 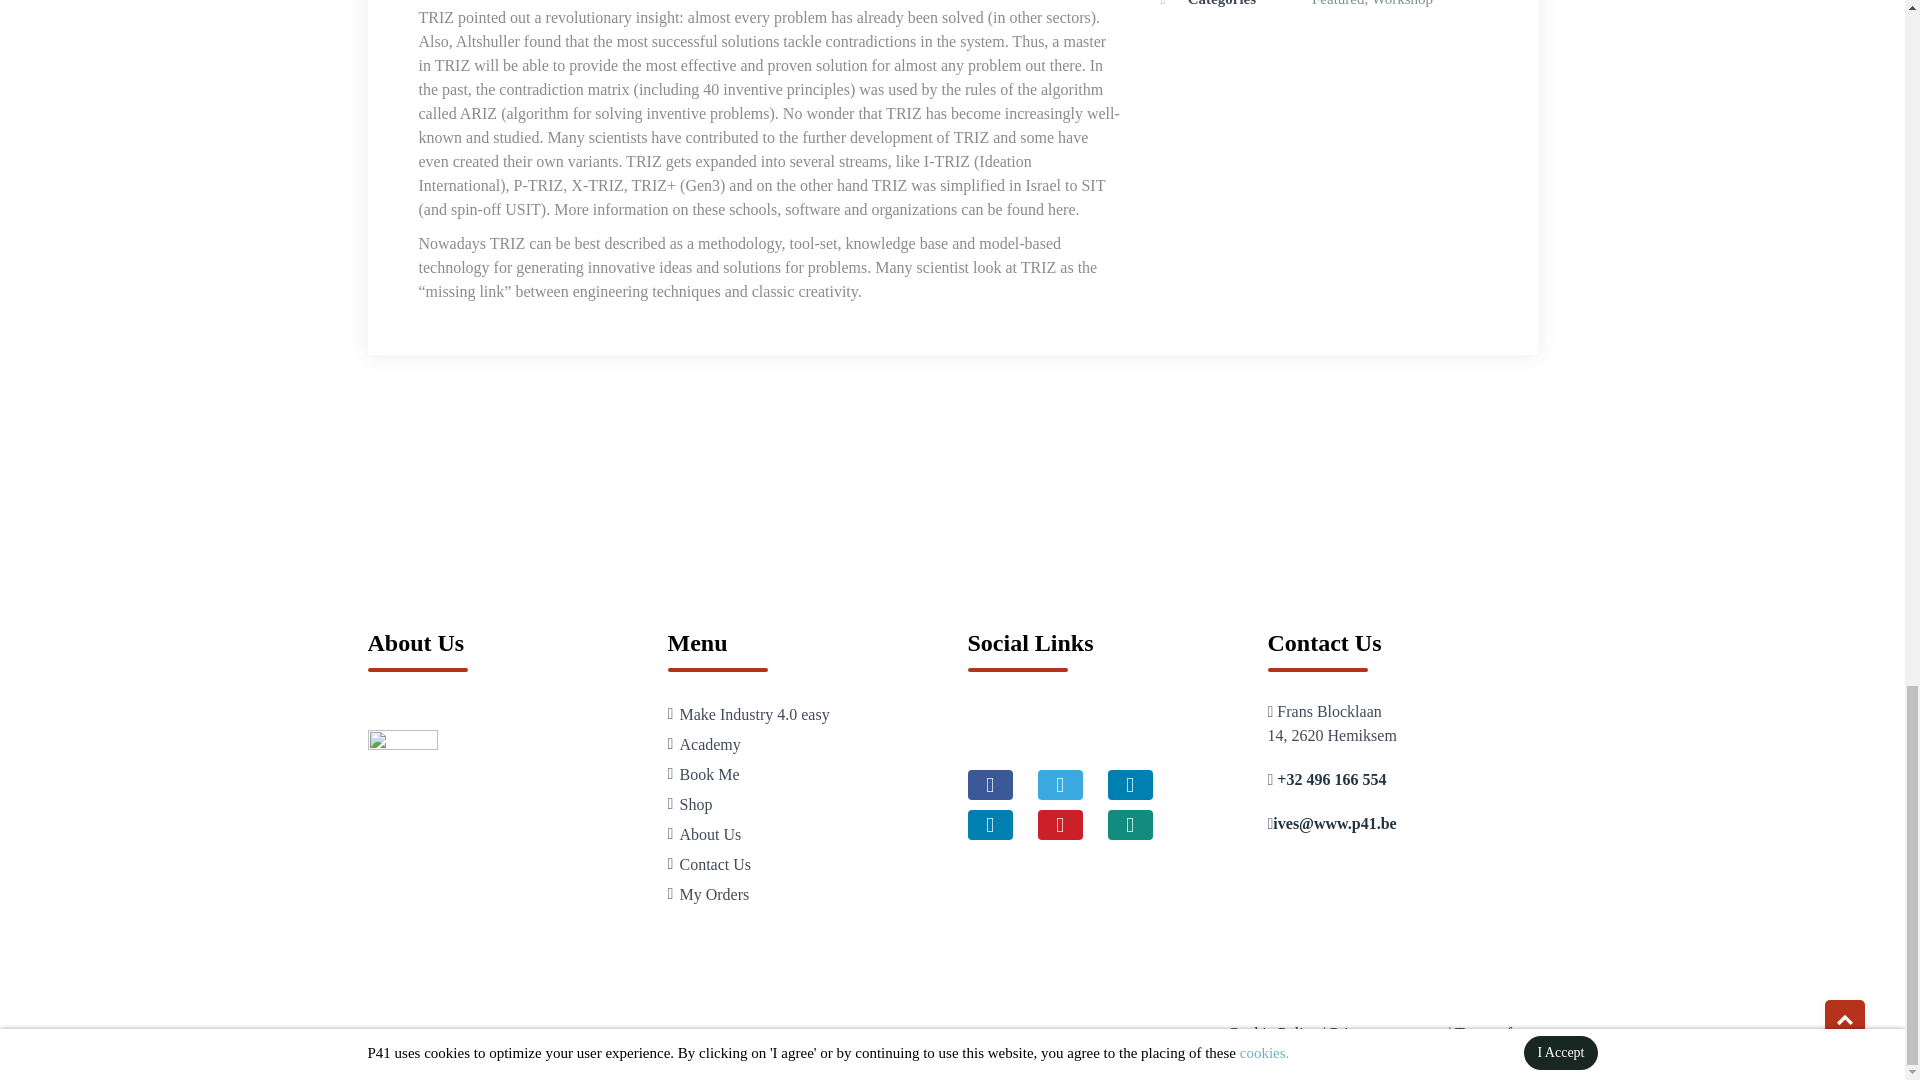 I want to click on Shop, so click(x=696, y=804).